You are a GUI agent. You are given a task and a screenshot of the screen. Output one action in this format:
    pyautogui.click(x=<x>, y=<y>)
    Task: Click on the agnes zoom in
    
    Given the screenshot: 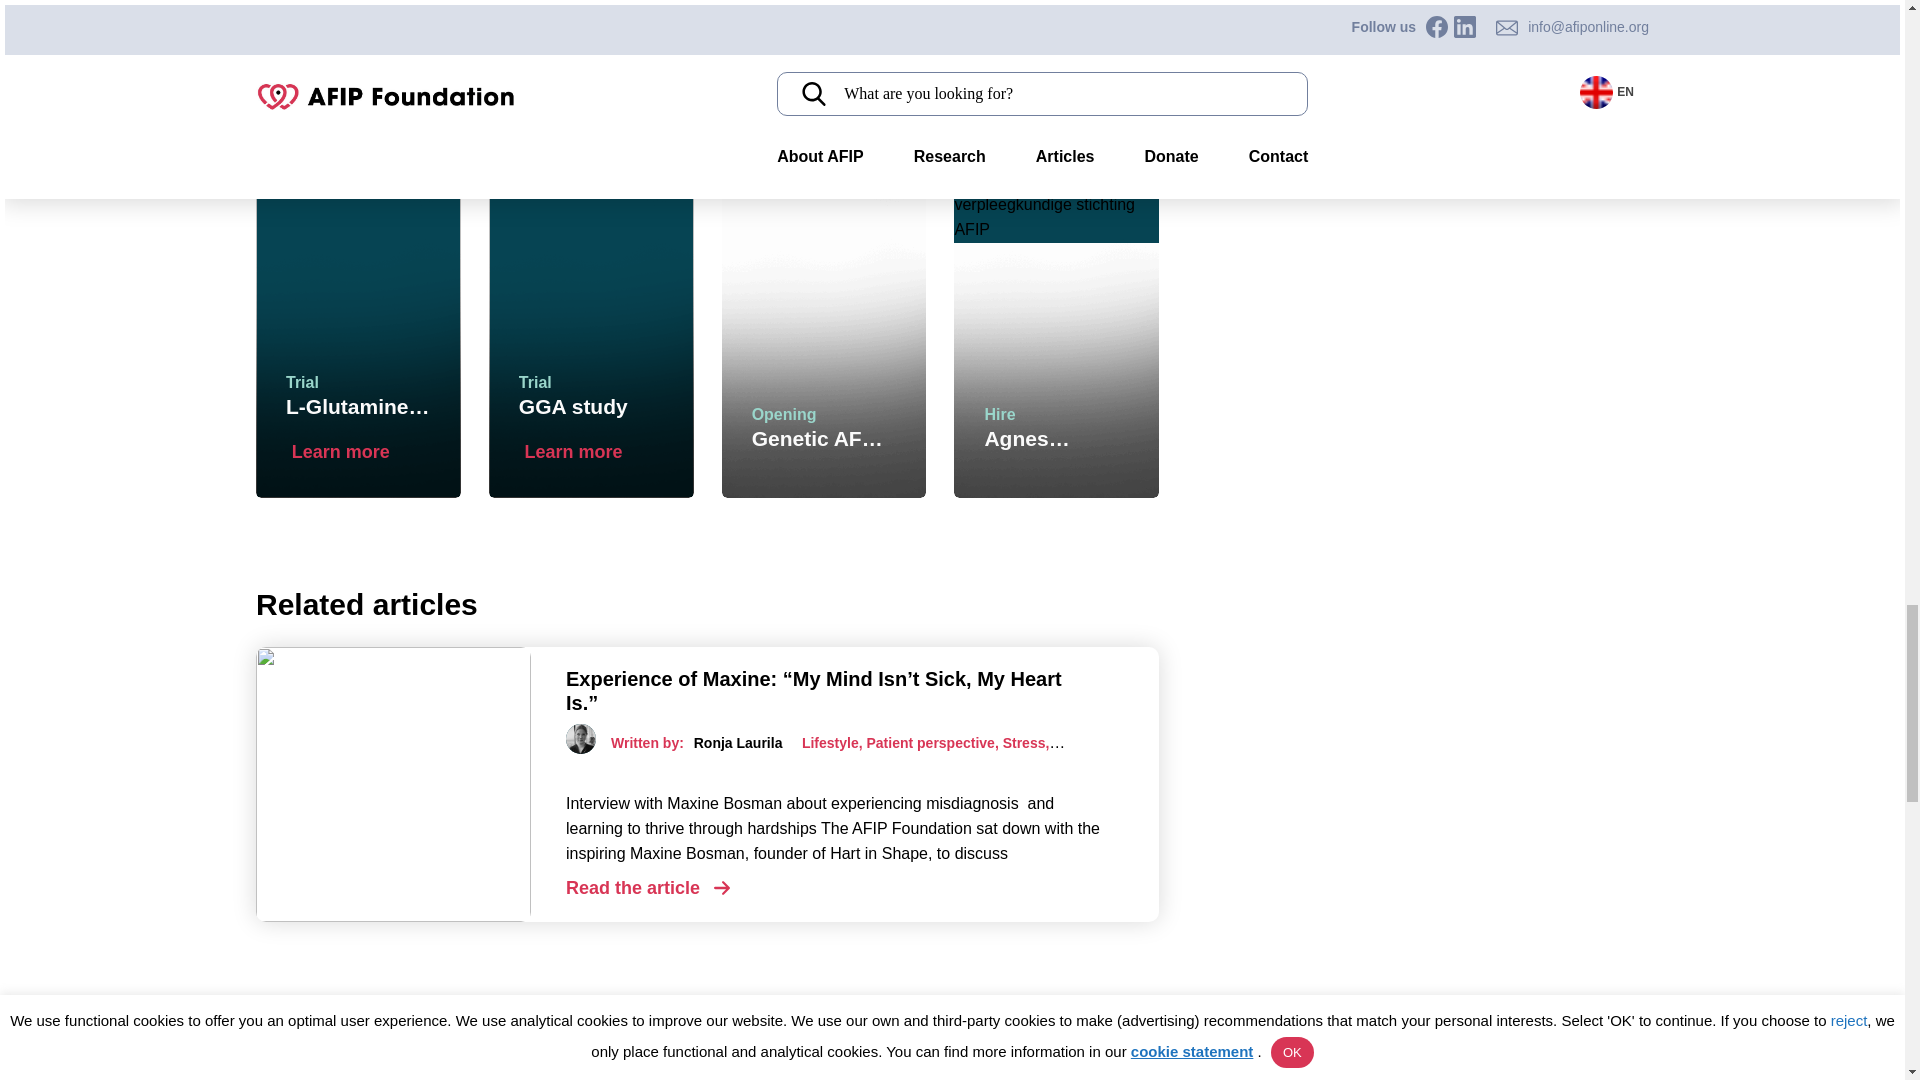 What is the action you would take?
    pyautogui.click(x=1056, y=206)
    